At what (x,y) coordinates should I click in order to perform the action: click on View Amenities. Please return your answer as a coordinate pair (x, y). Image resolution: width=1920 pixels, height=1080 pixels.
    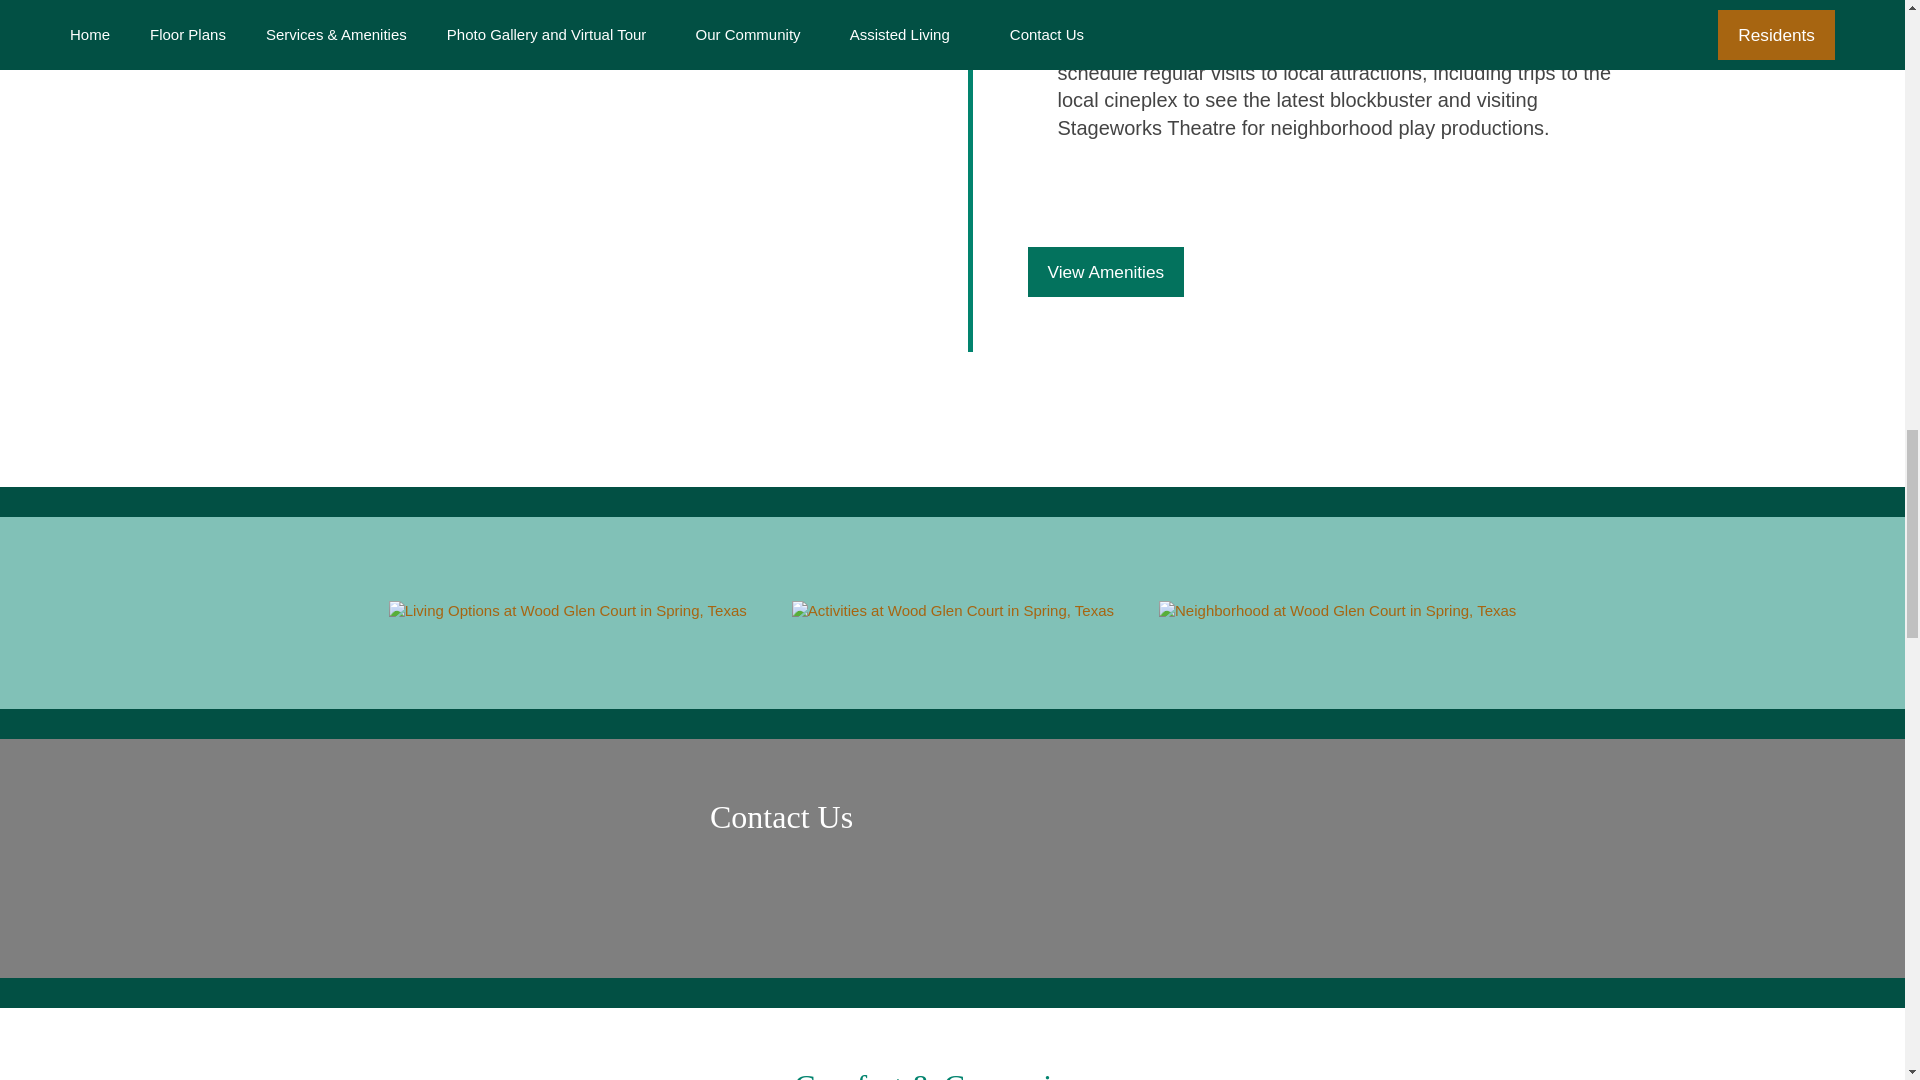
    Looking at the image, I should click on (1106, 272).